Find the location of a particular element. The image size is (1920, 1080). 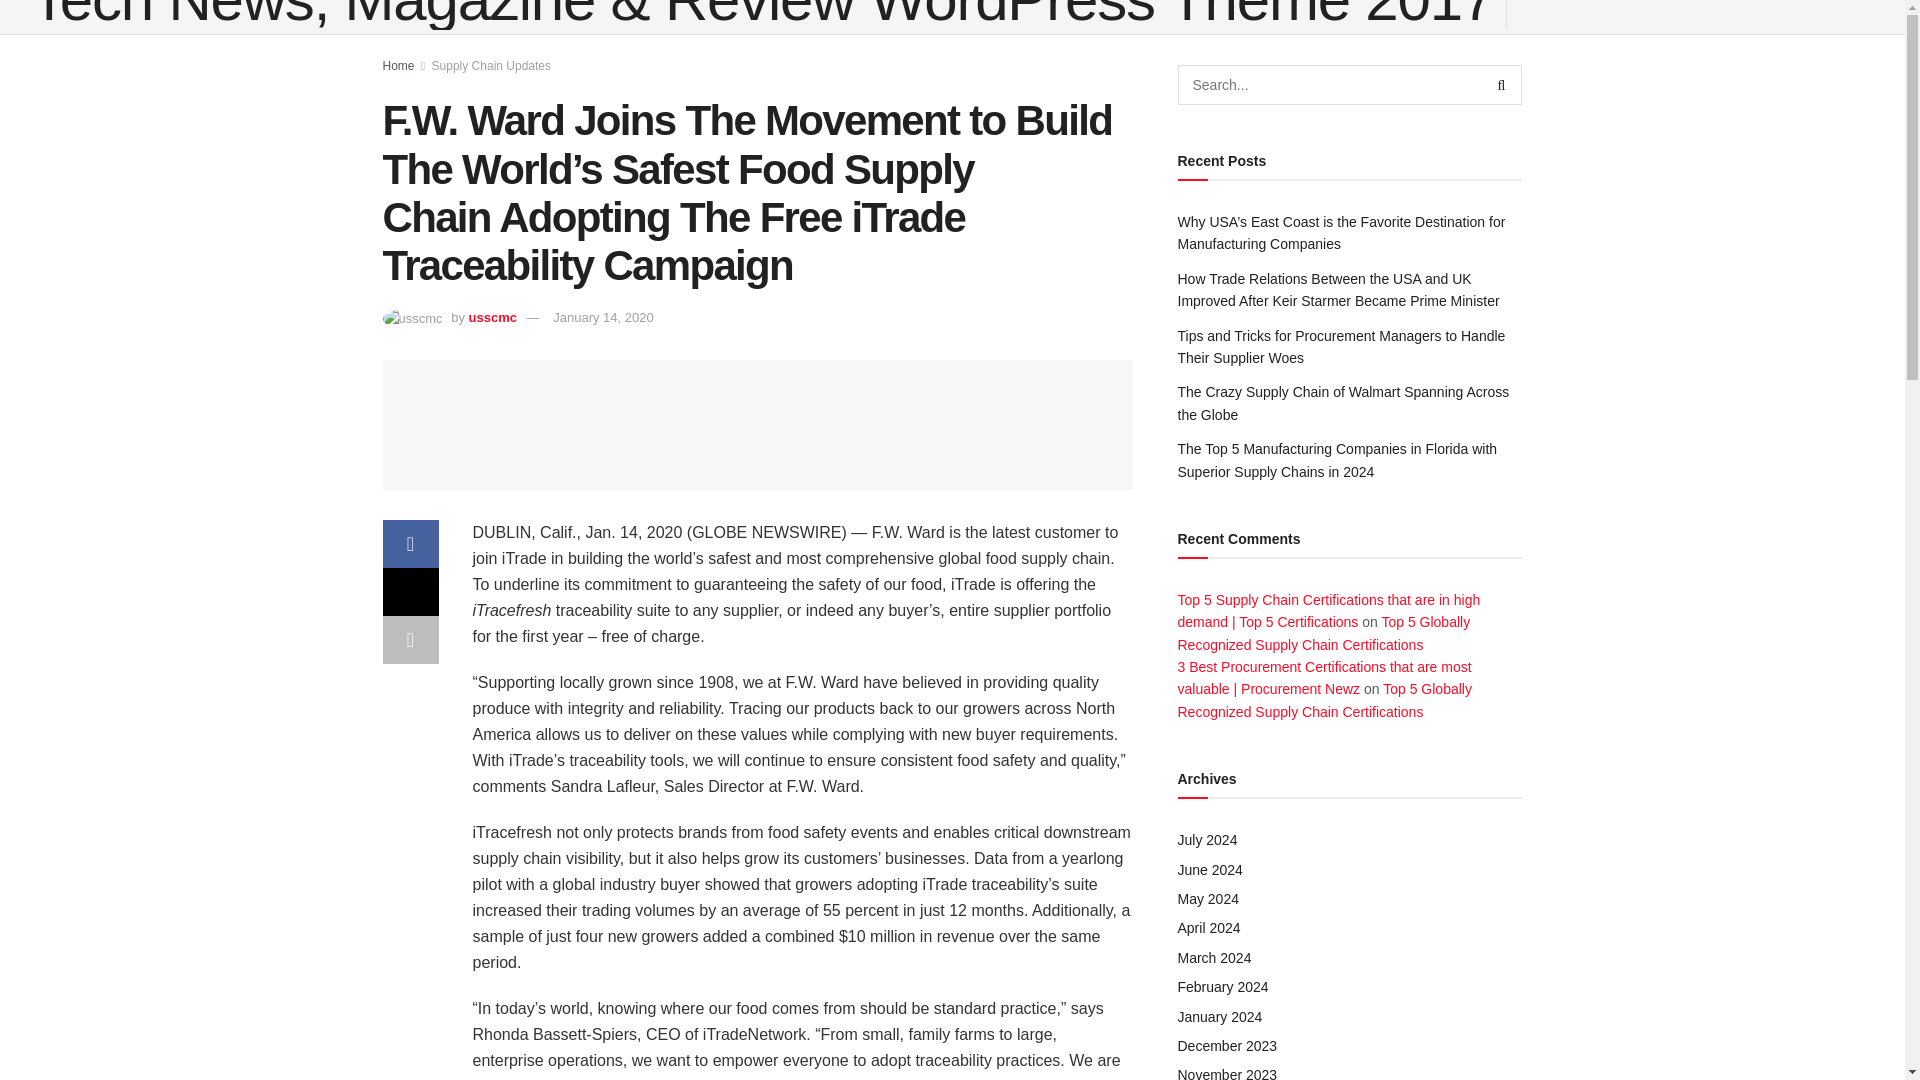

GLOBAL NEWS is located at coordinates (336, 46).